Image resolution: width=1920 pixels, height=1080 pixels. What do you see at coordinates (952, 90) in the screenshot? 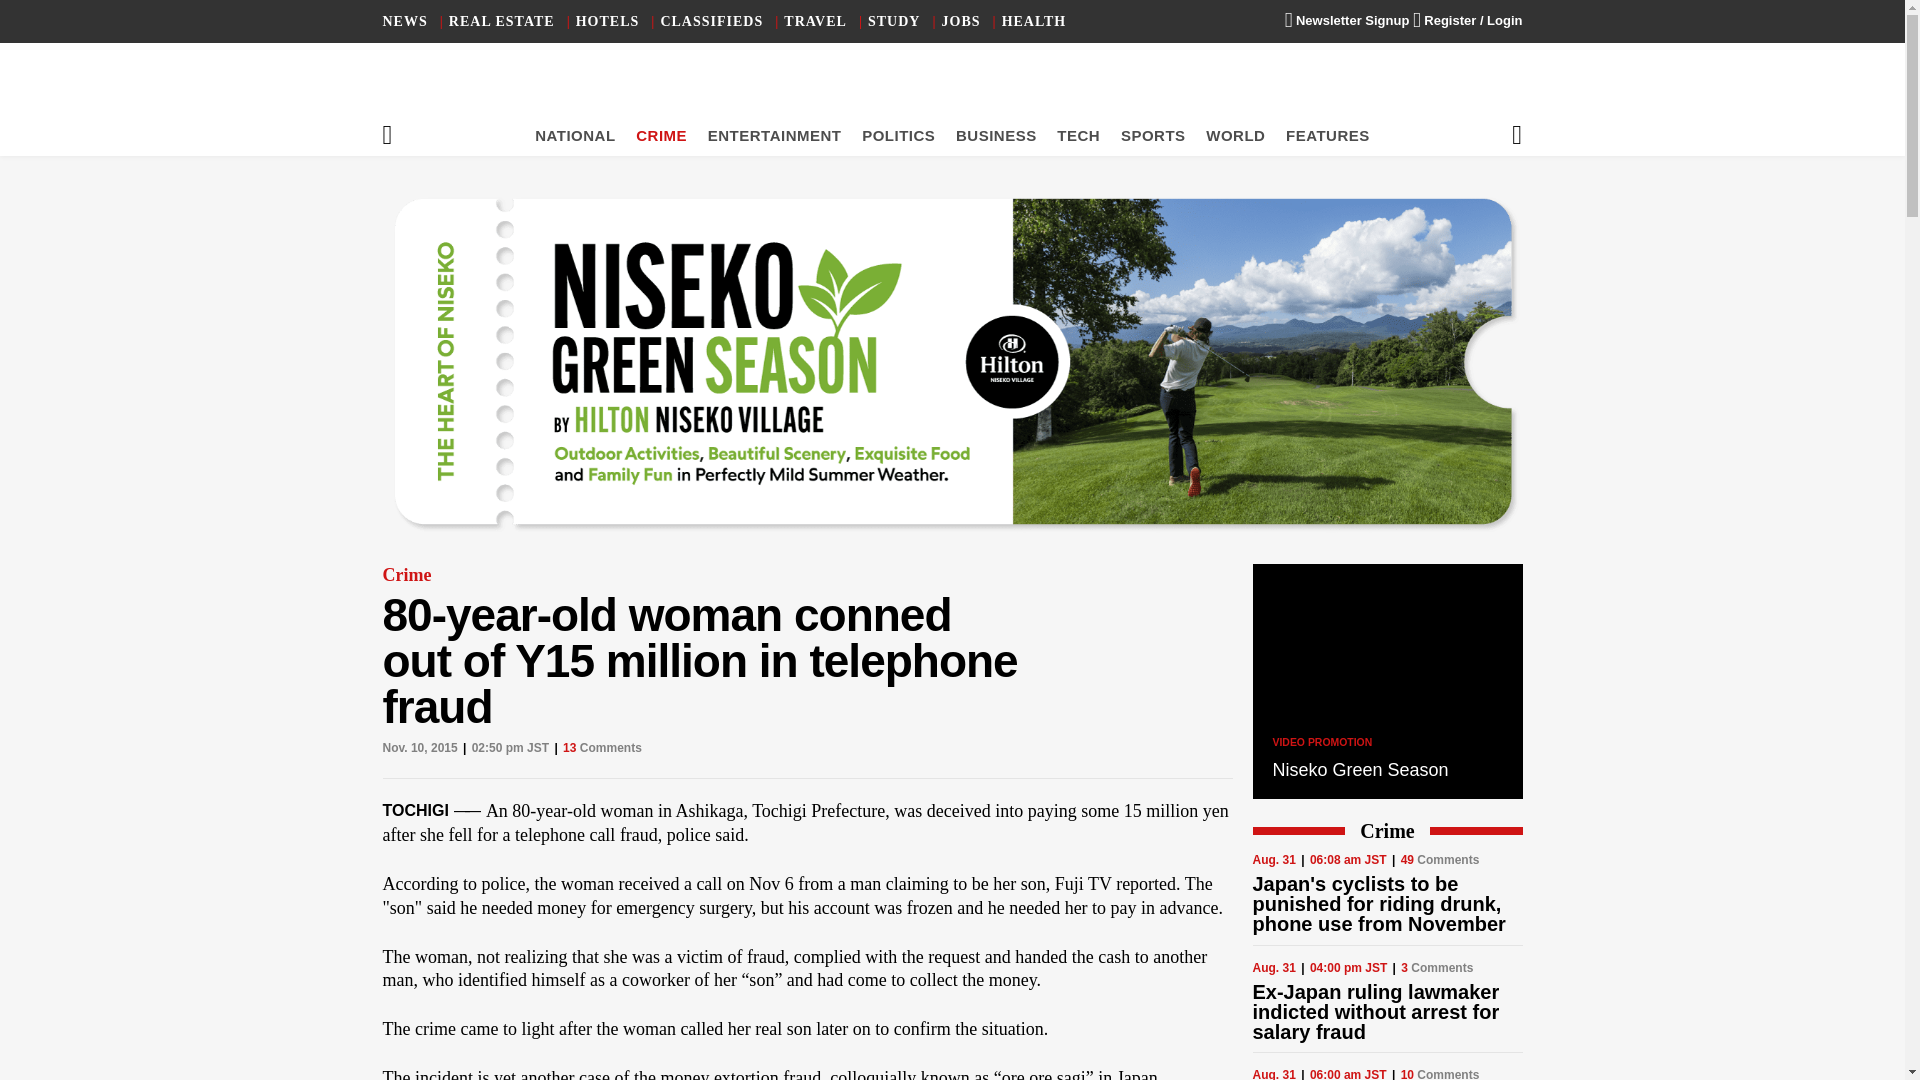
I see `Japan Today` at bounding box center [952, 90].